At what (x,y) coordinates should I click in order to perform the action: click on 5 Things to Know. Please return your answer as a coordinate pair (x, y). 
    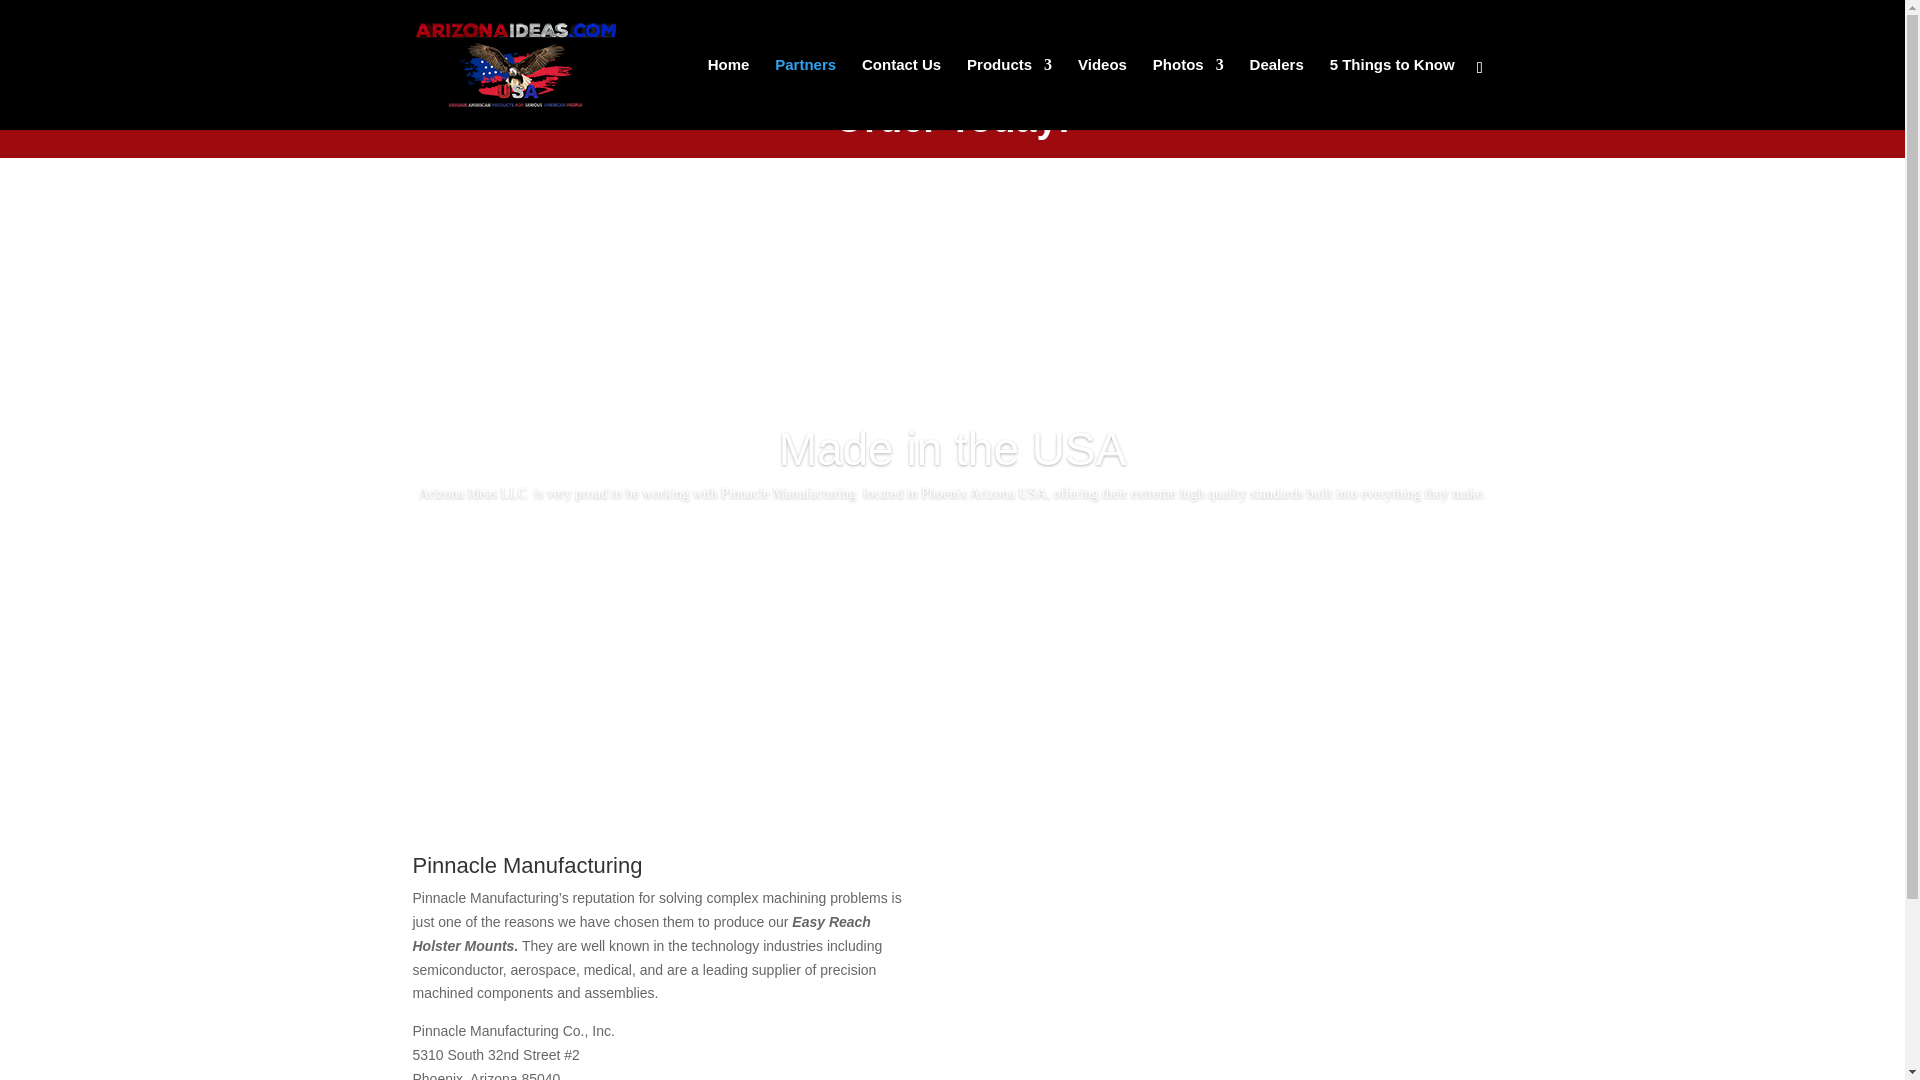
    Looking at the image, I should click on (1392, 94).